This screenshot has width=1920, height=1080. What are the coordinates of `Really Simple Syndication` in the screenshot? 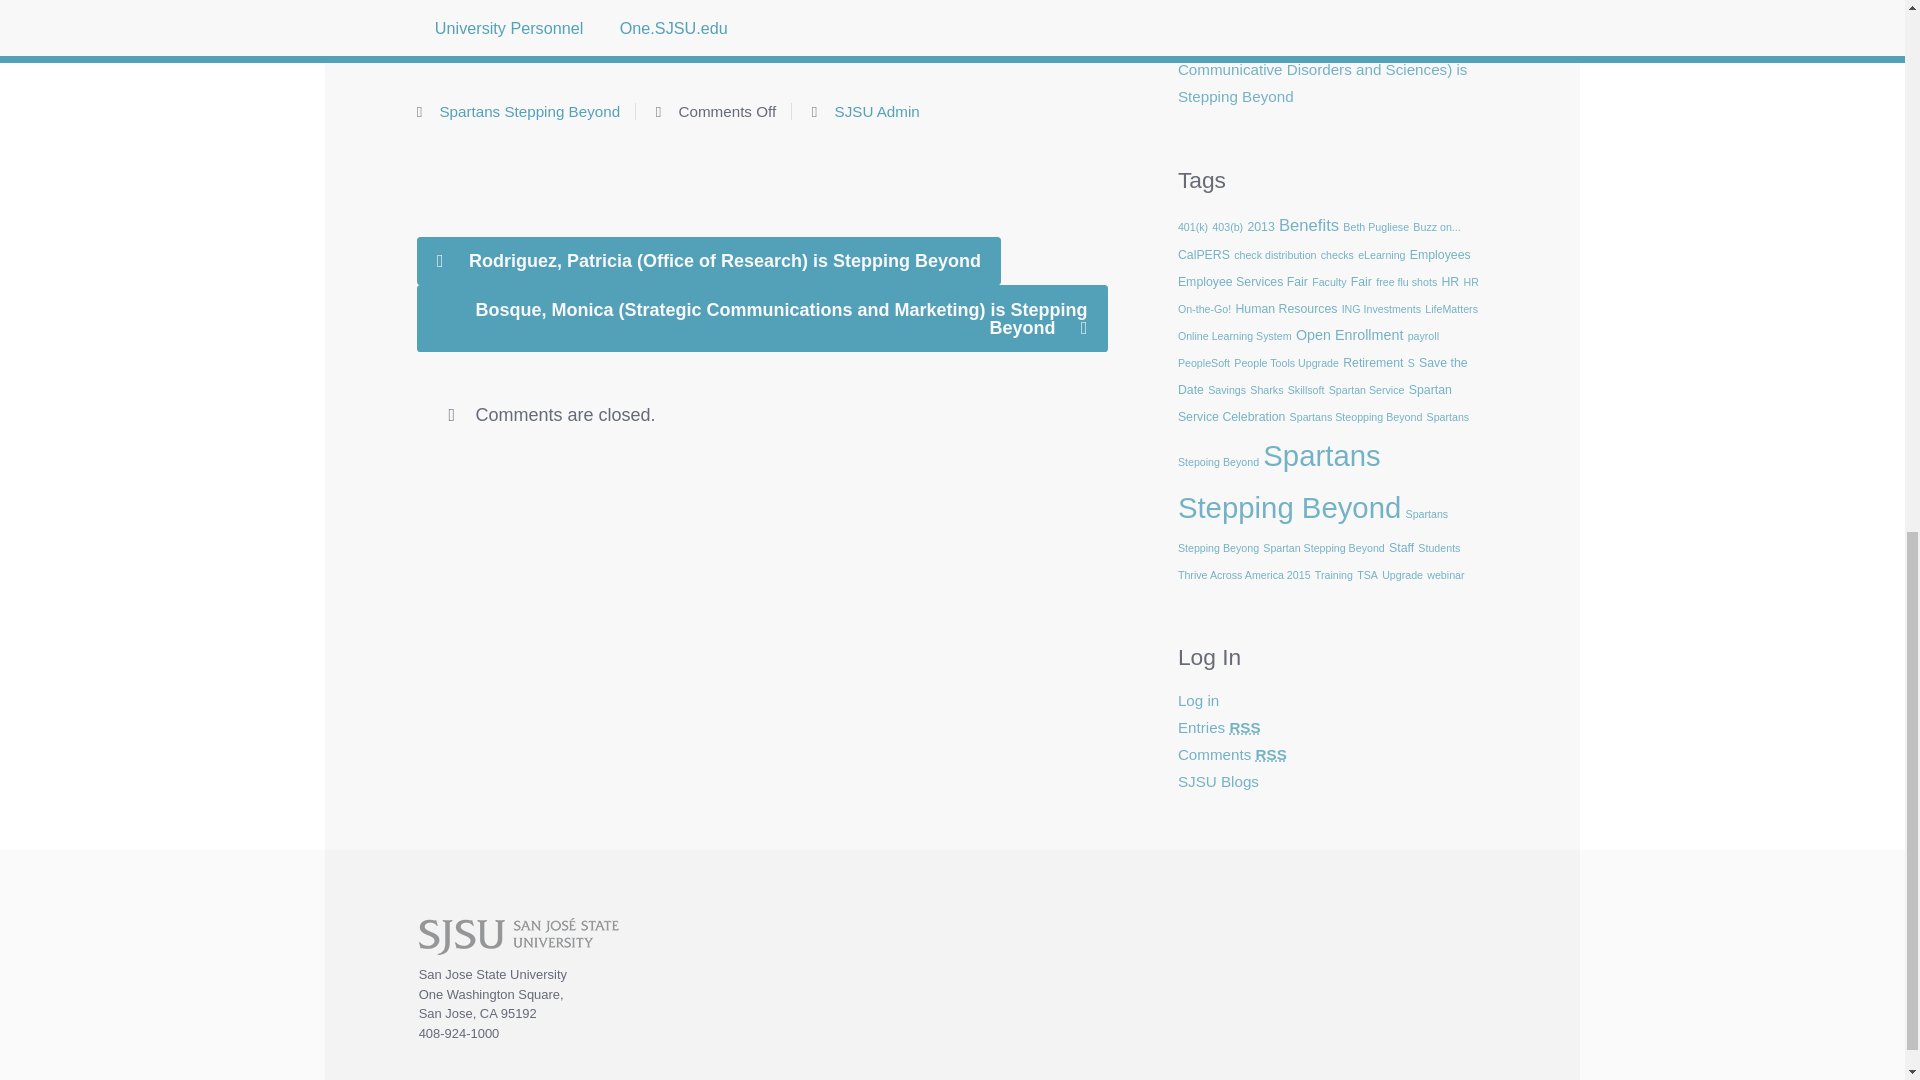 It's located at (1270, 754).